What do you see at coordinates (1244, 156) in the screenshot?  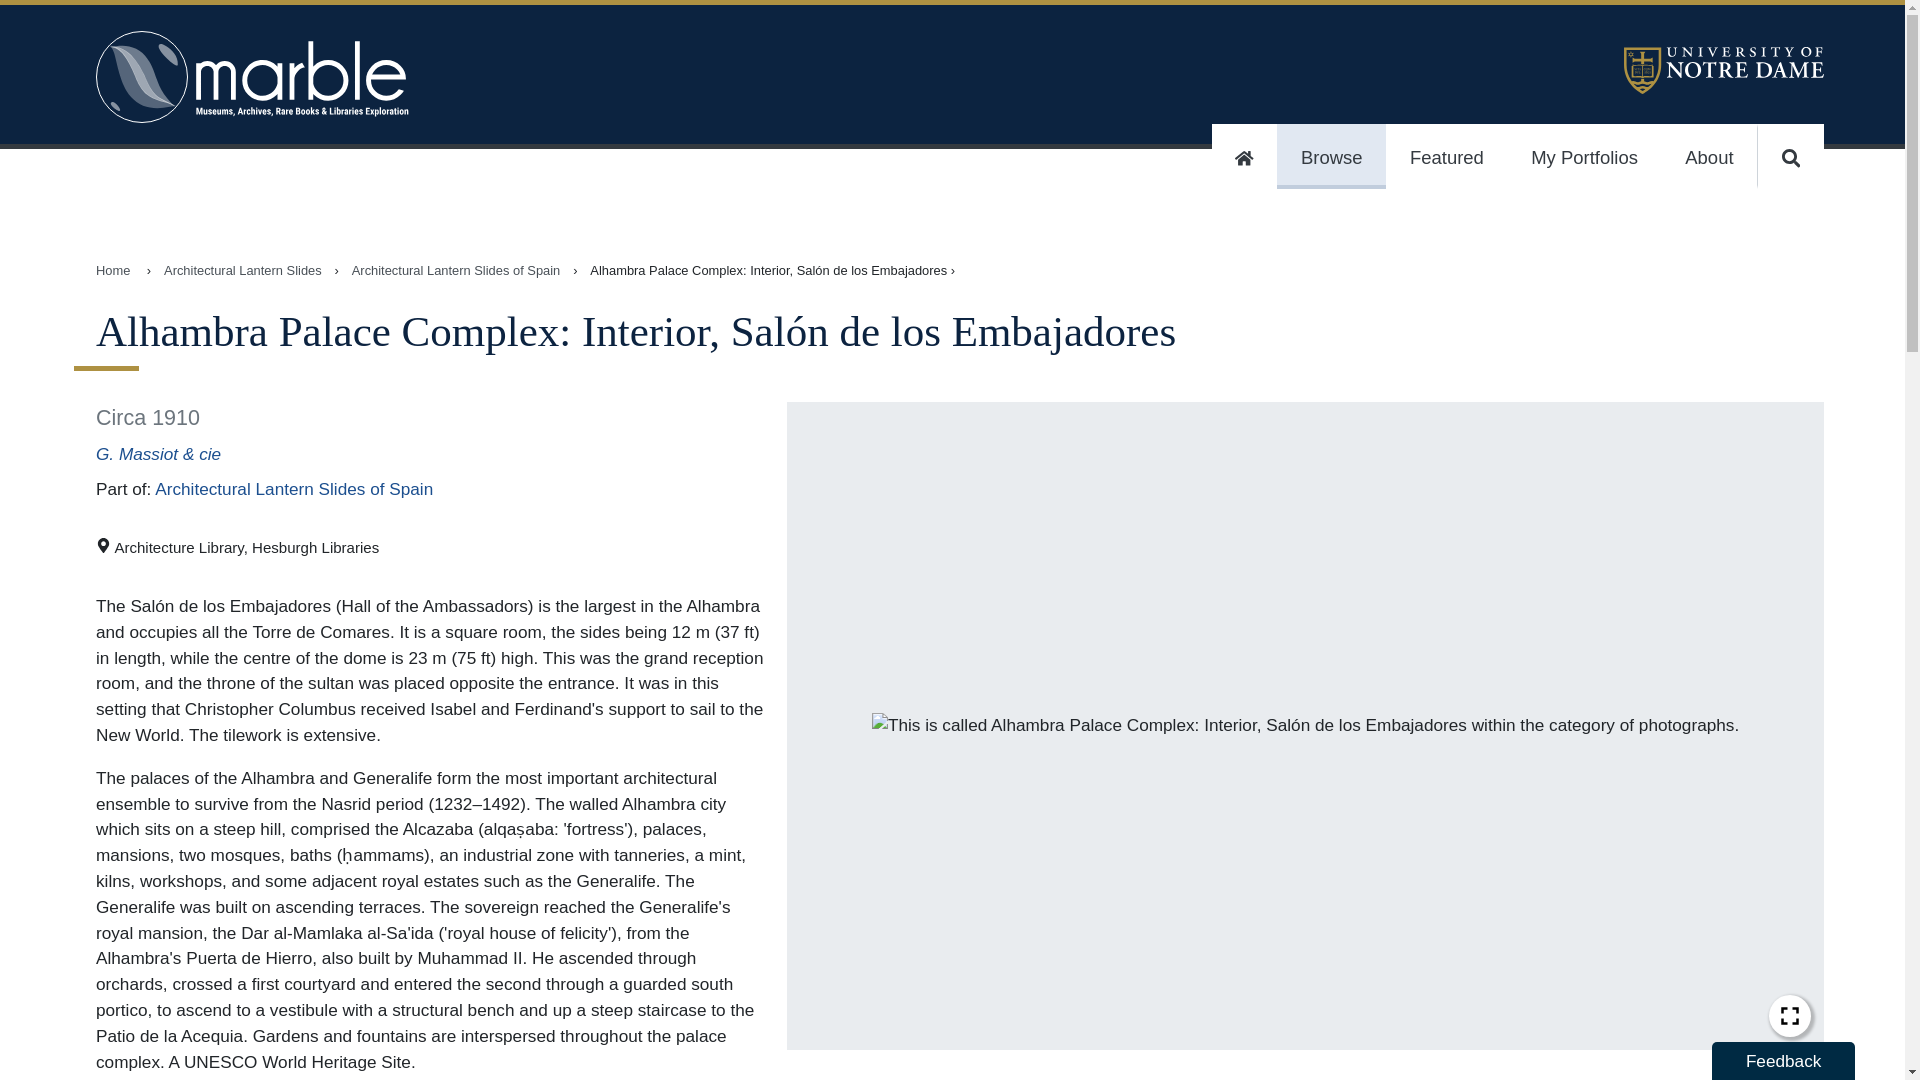 I see `Home` at bounding box center [1244, 156].